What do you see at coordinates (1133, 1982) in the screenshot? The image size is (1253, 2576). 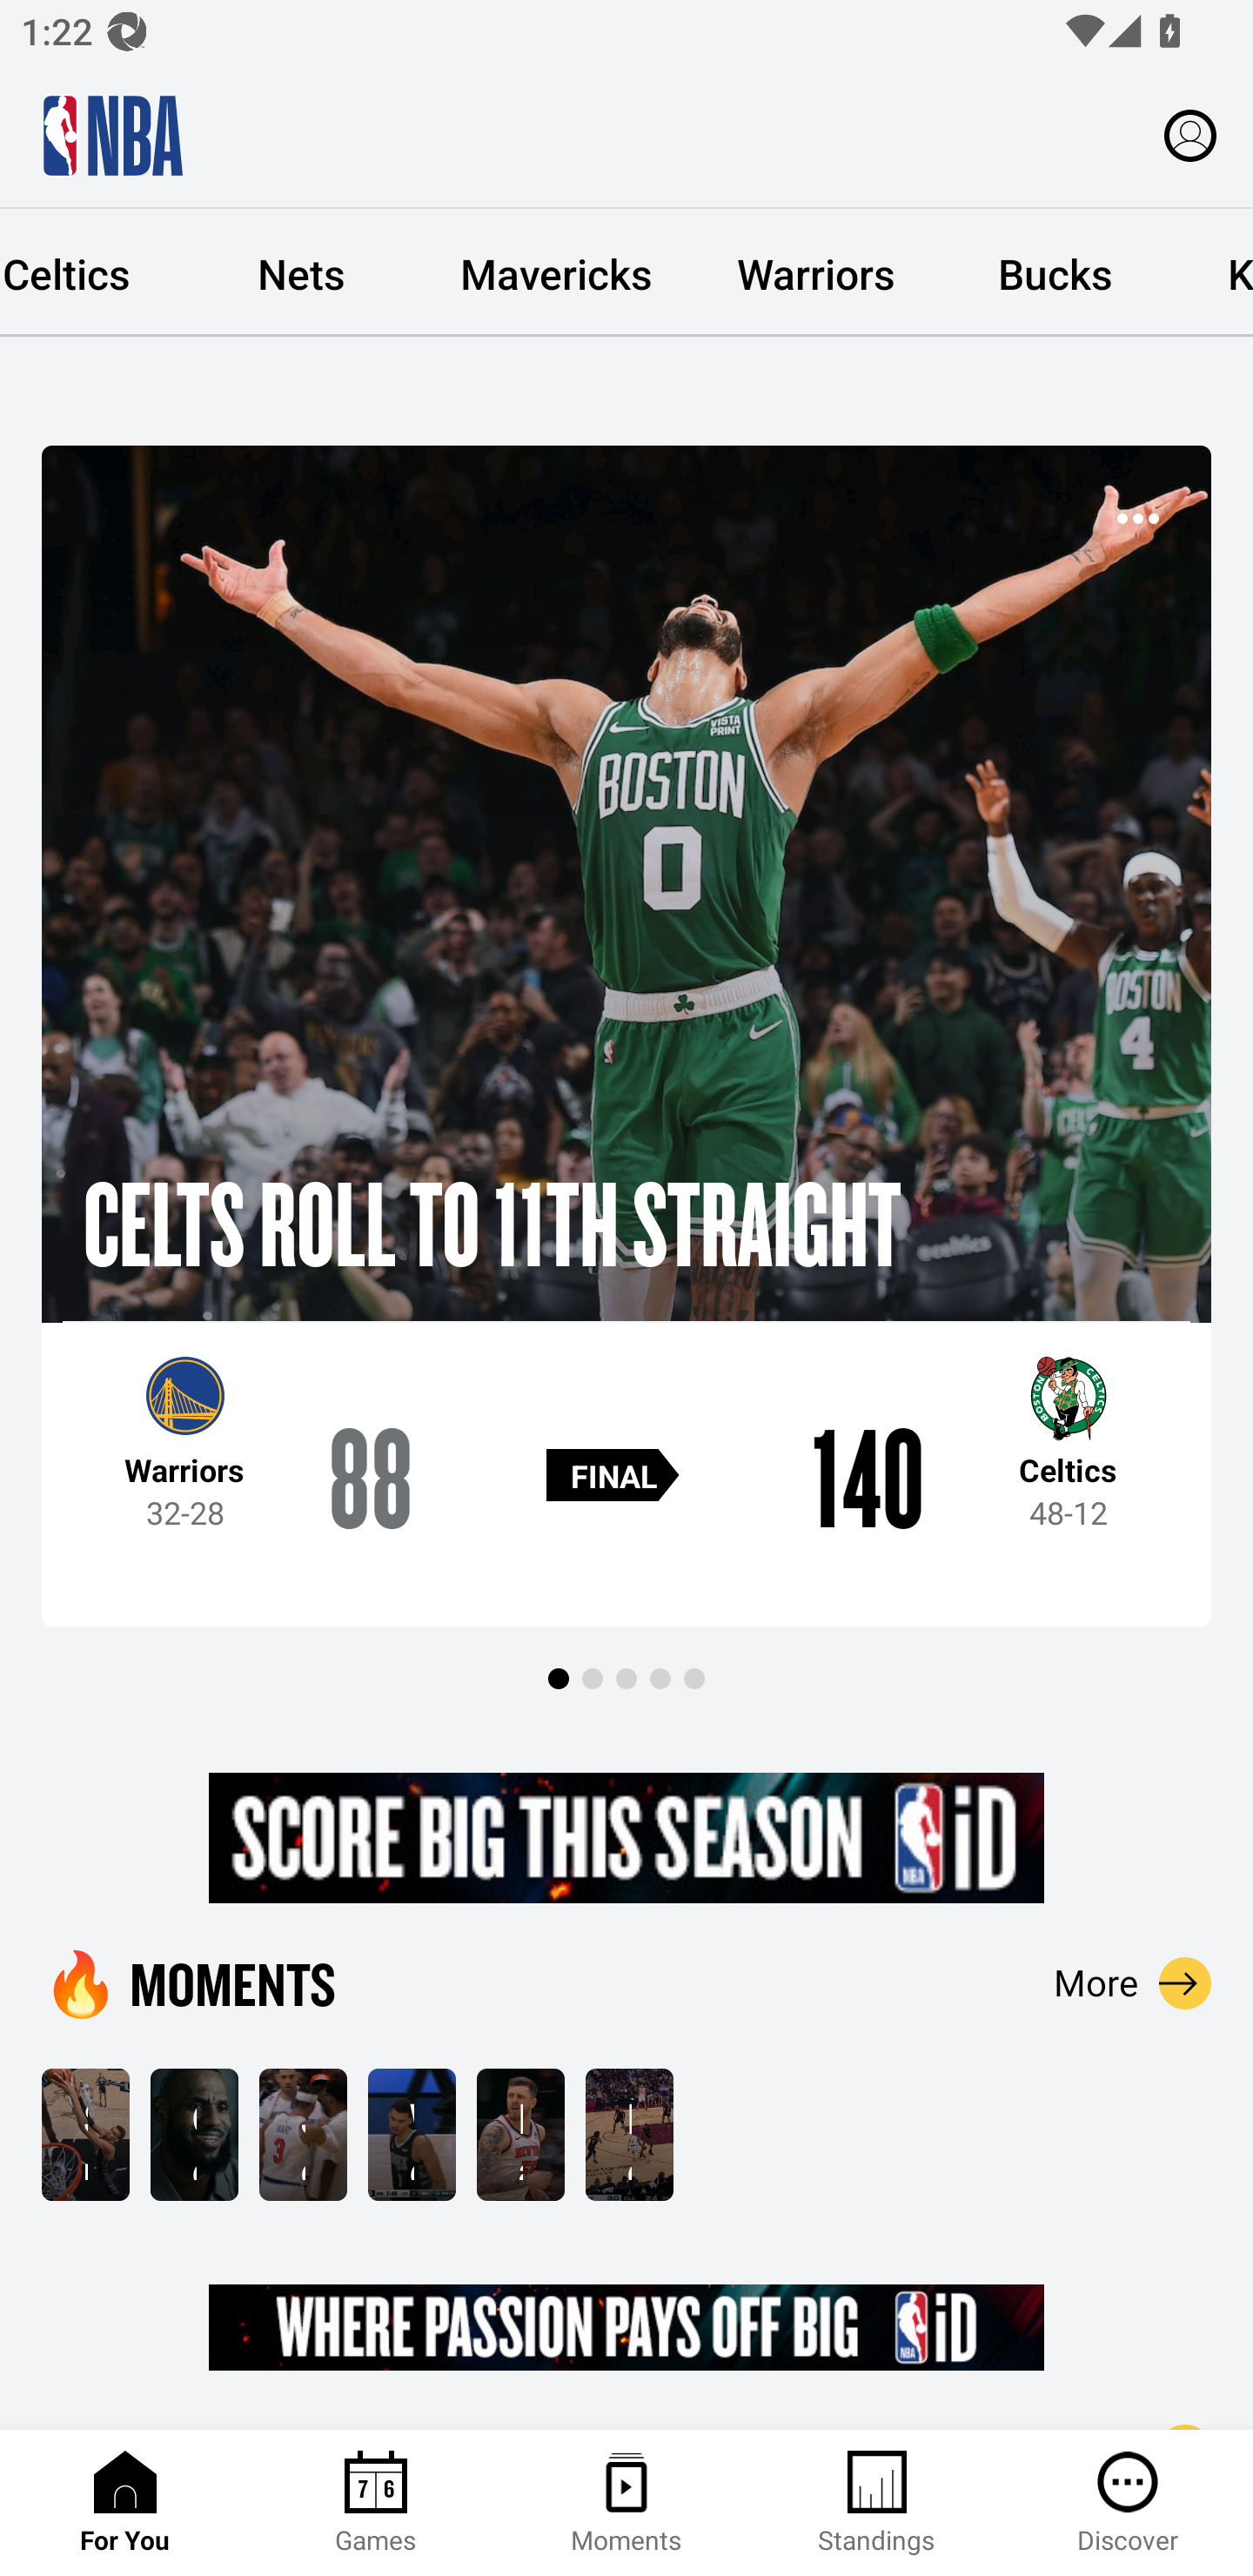 I see `More` at bounding box center [1133, 1982].